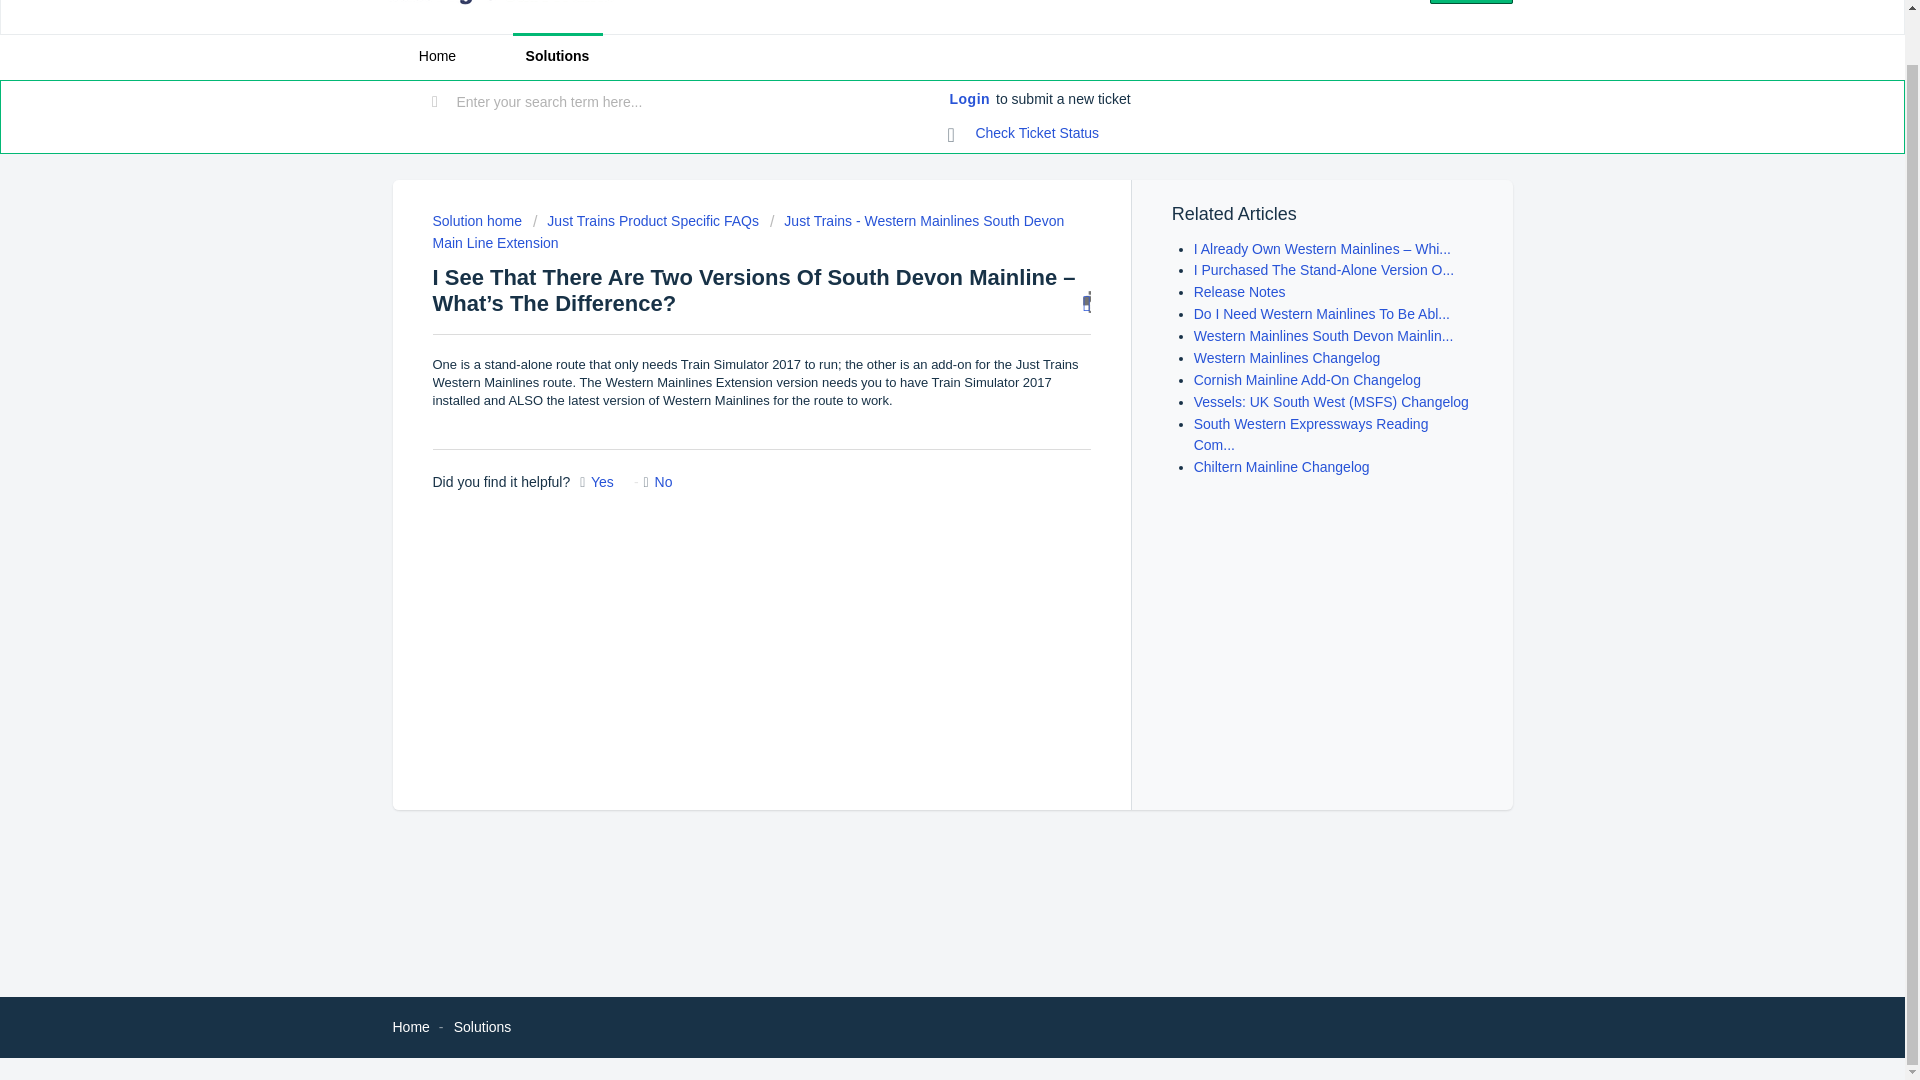 This screenshot has width=1920, height=1080. I want to click on Solution home, so click(478, 220).